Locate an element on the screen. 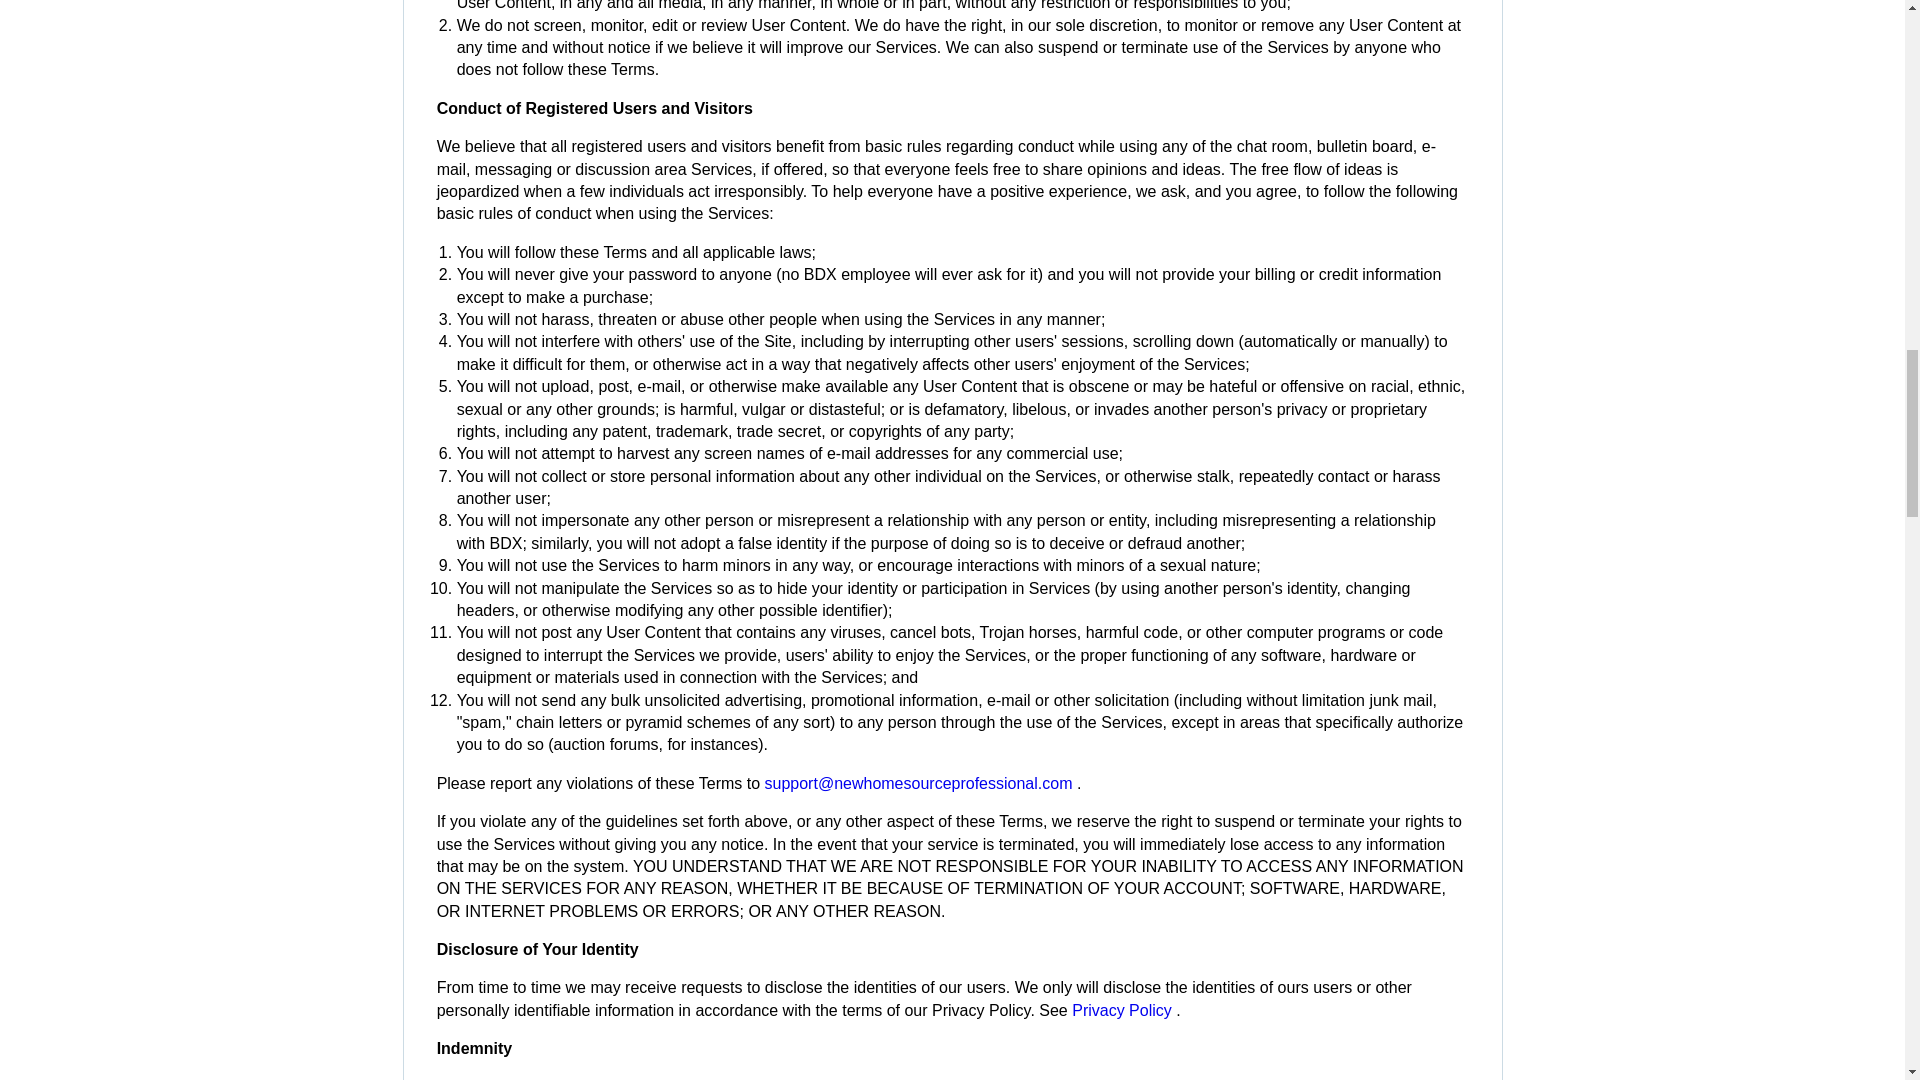 This screenshot has height=1080, width=1920. Privacy Policy is located at coordinates (1123, 1010).